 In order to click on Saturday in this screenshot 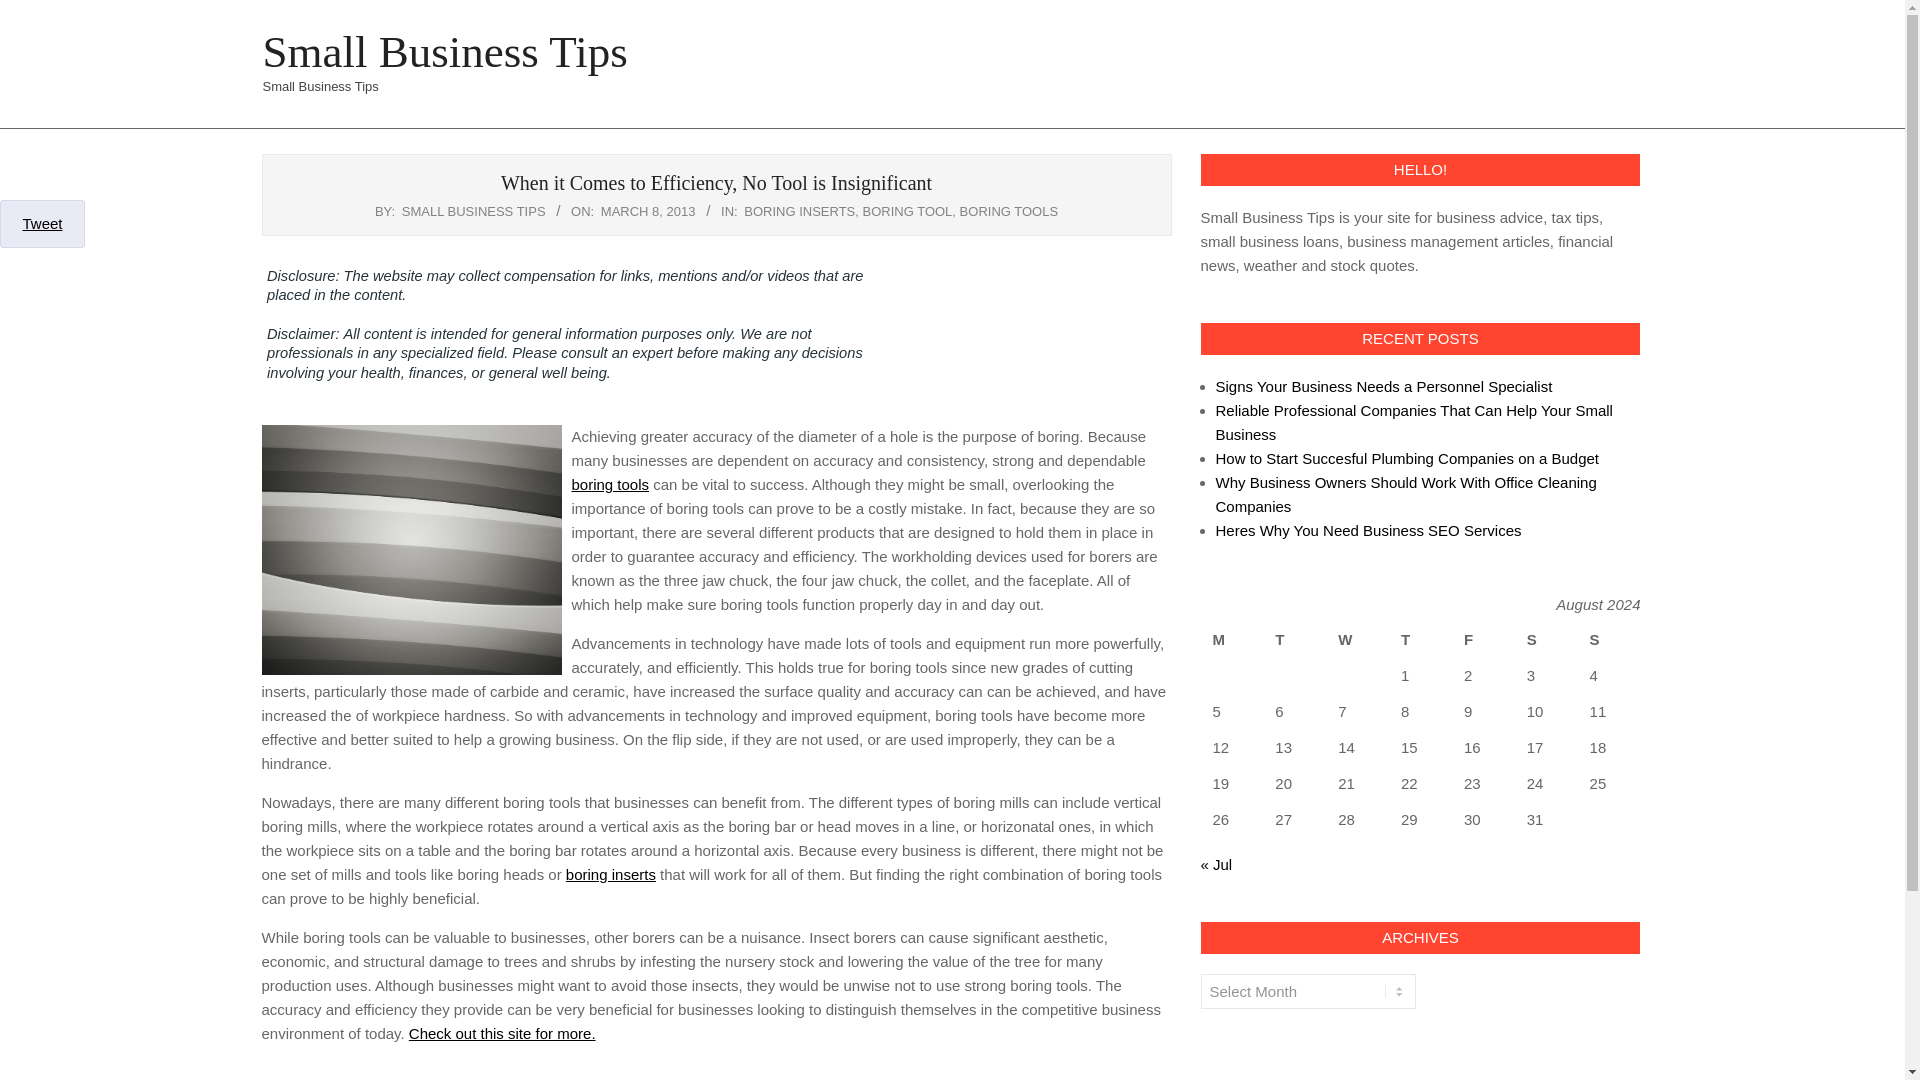, I will do `click(1546, 640)`.